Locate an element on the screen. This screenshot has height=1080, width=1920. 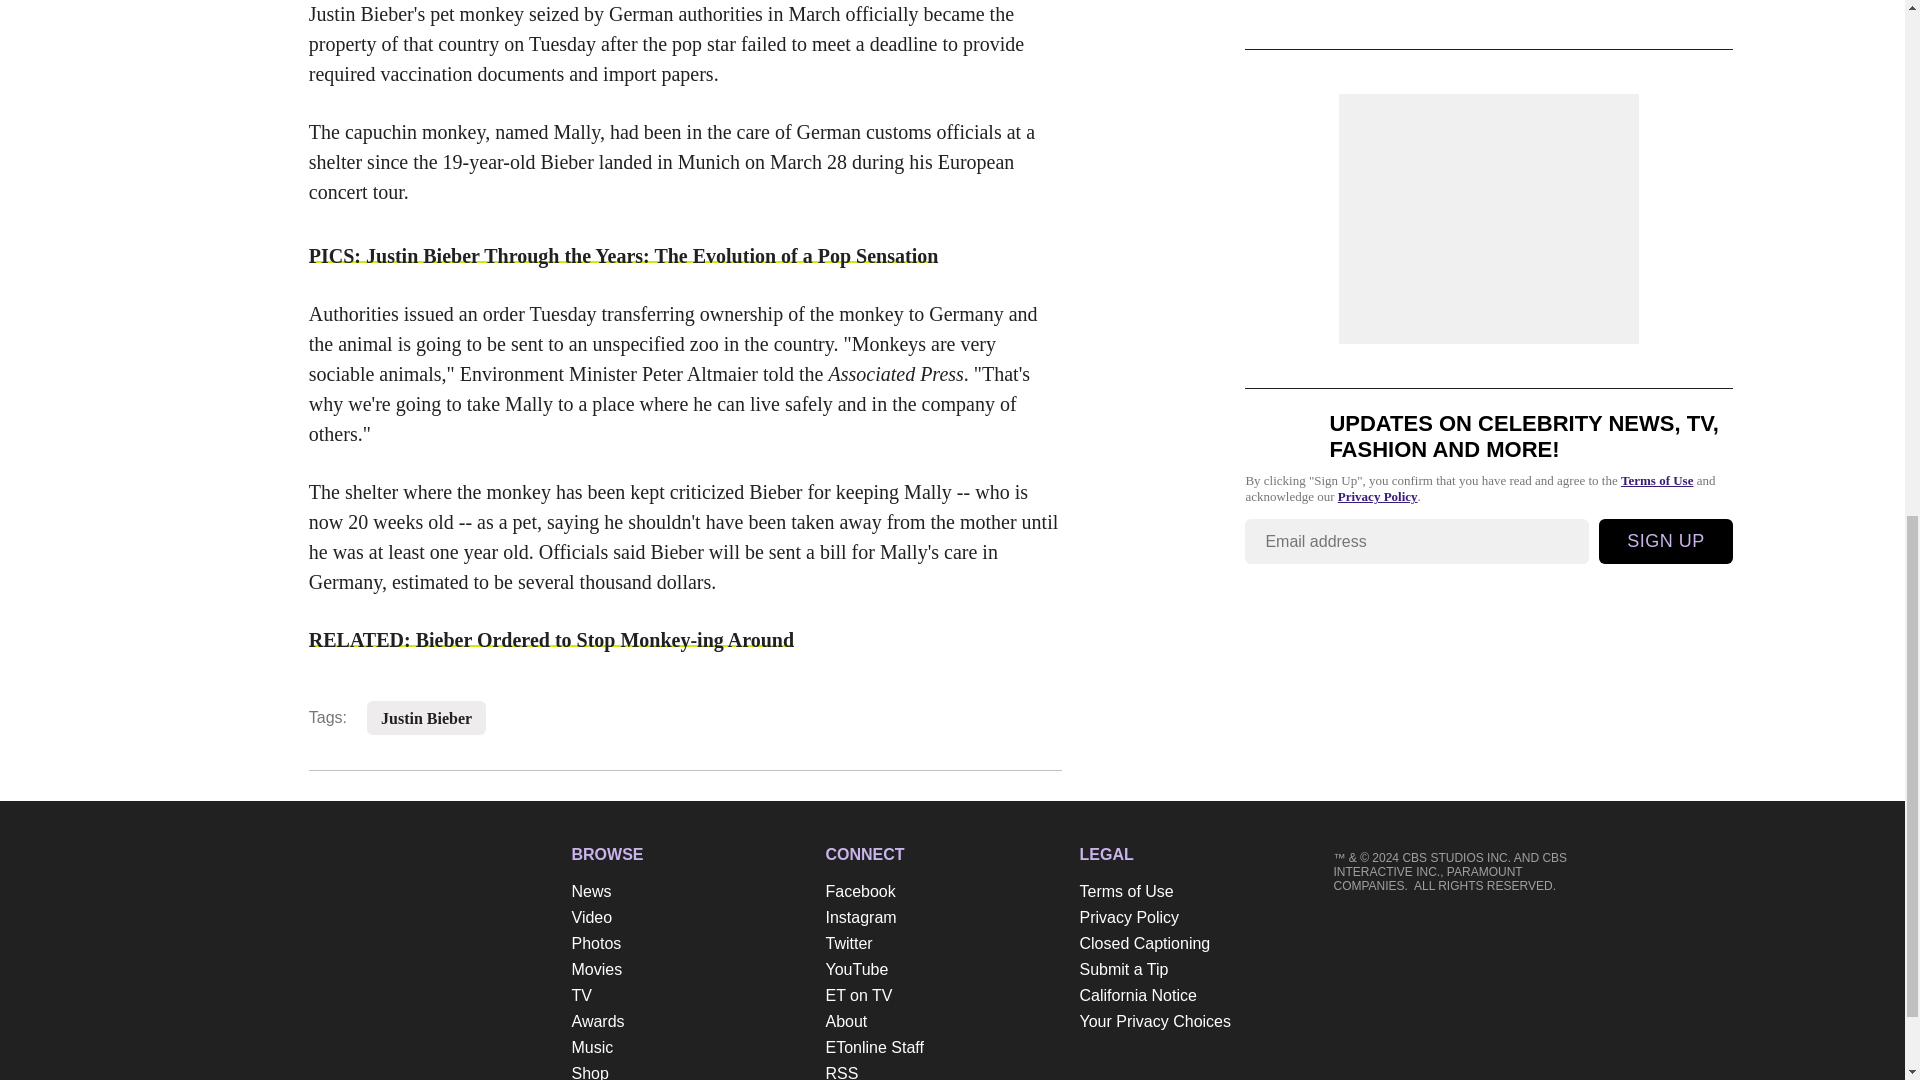
Movies is located at coordinates (689, 969).